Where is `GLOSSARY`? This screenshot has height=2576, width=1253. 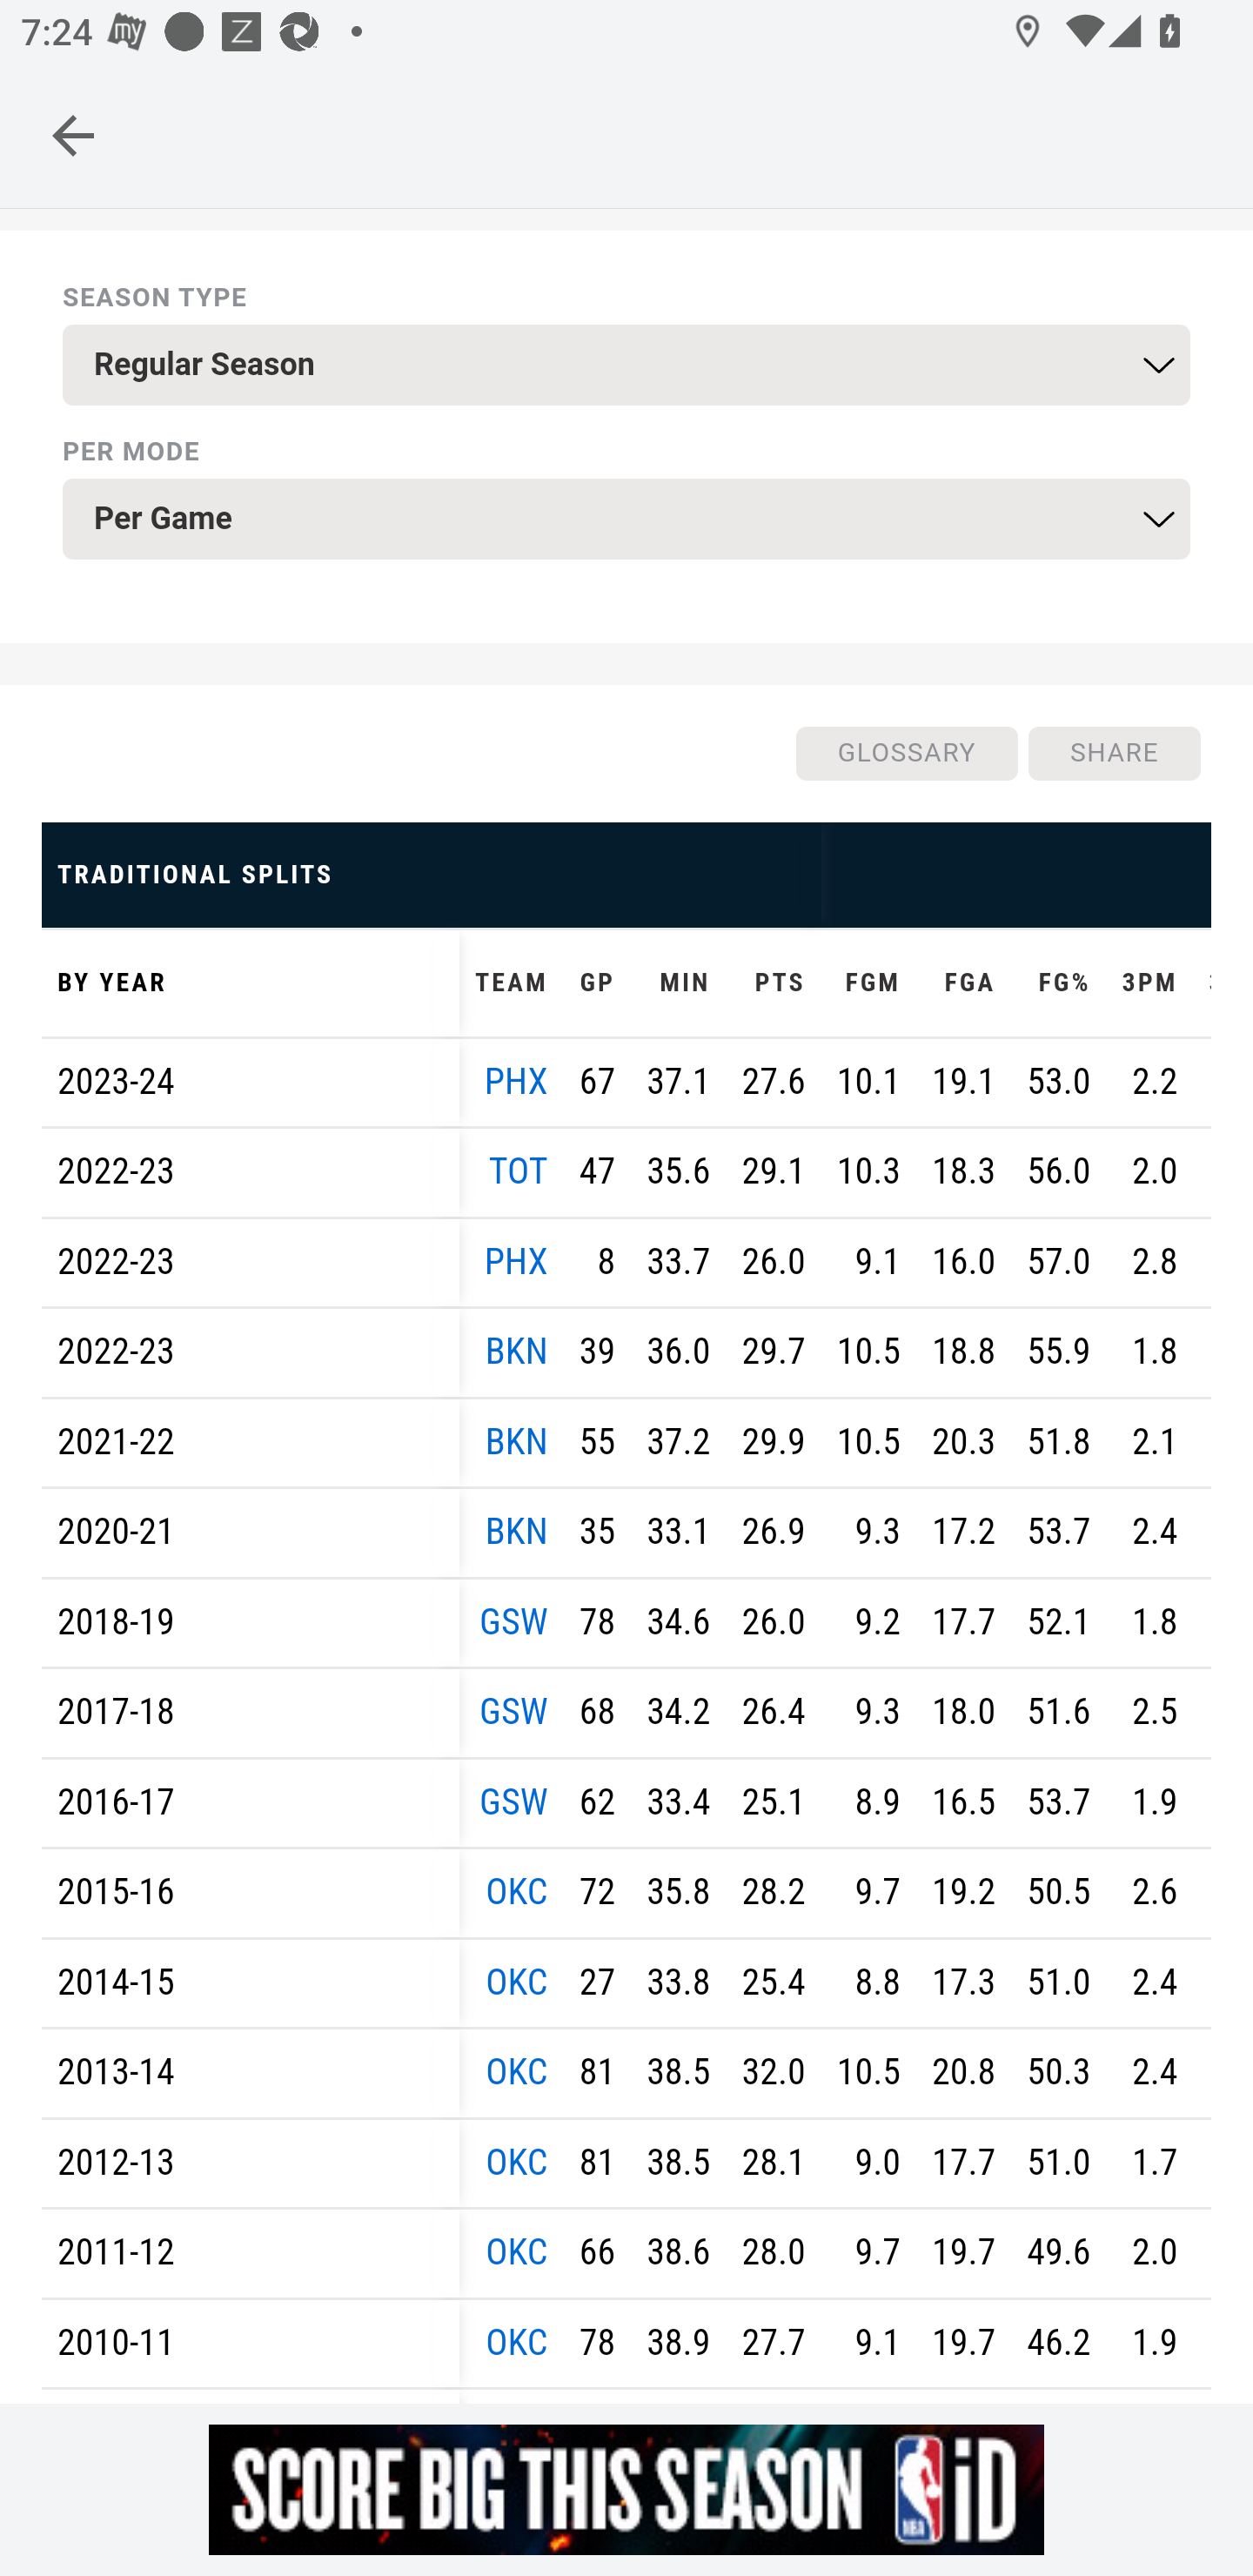
GLOSSARY is located at coordinates (905, 753).